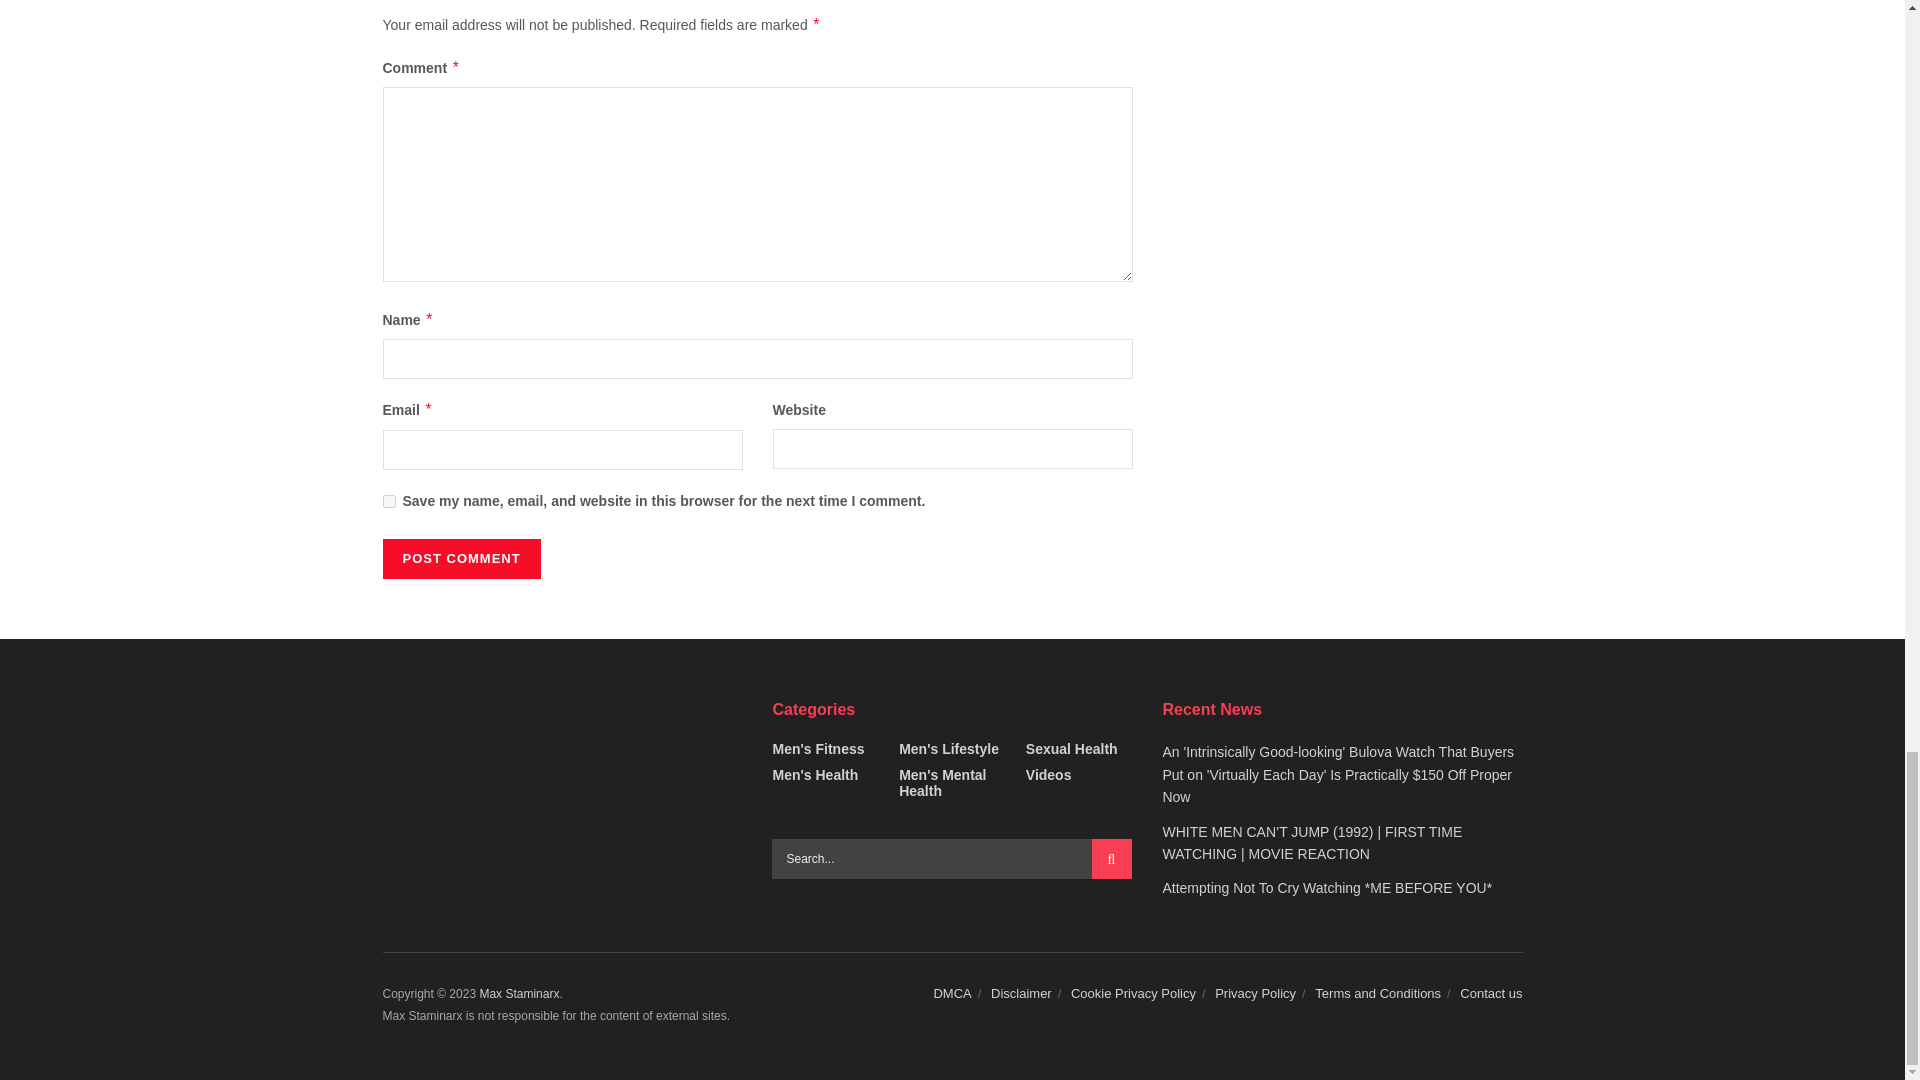 This screenshot has height=1080, width=1920. What do you see at coordinates (388, 500) in the screenshot?
I see `yes` at bounding box center [388, 500].